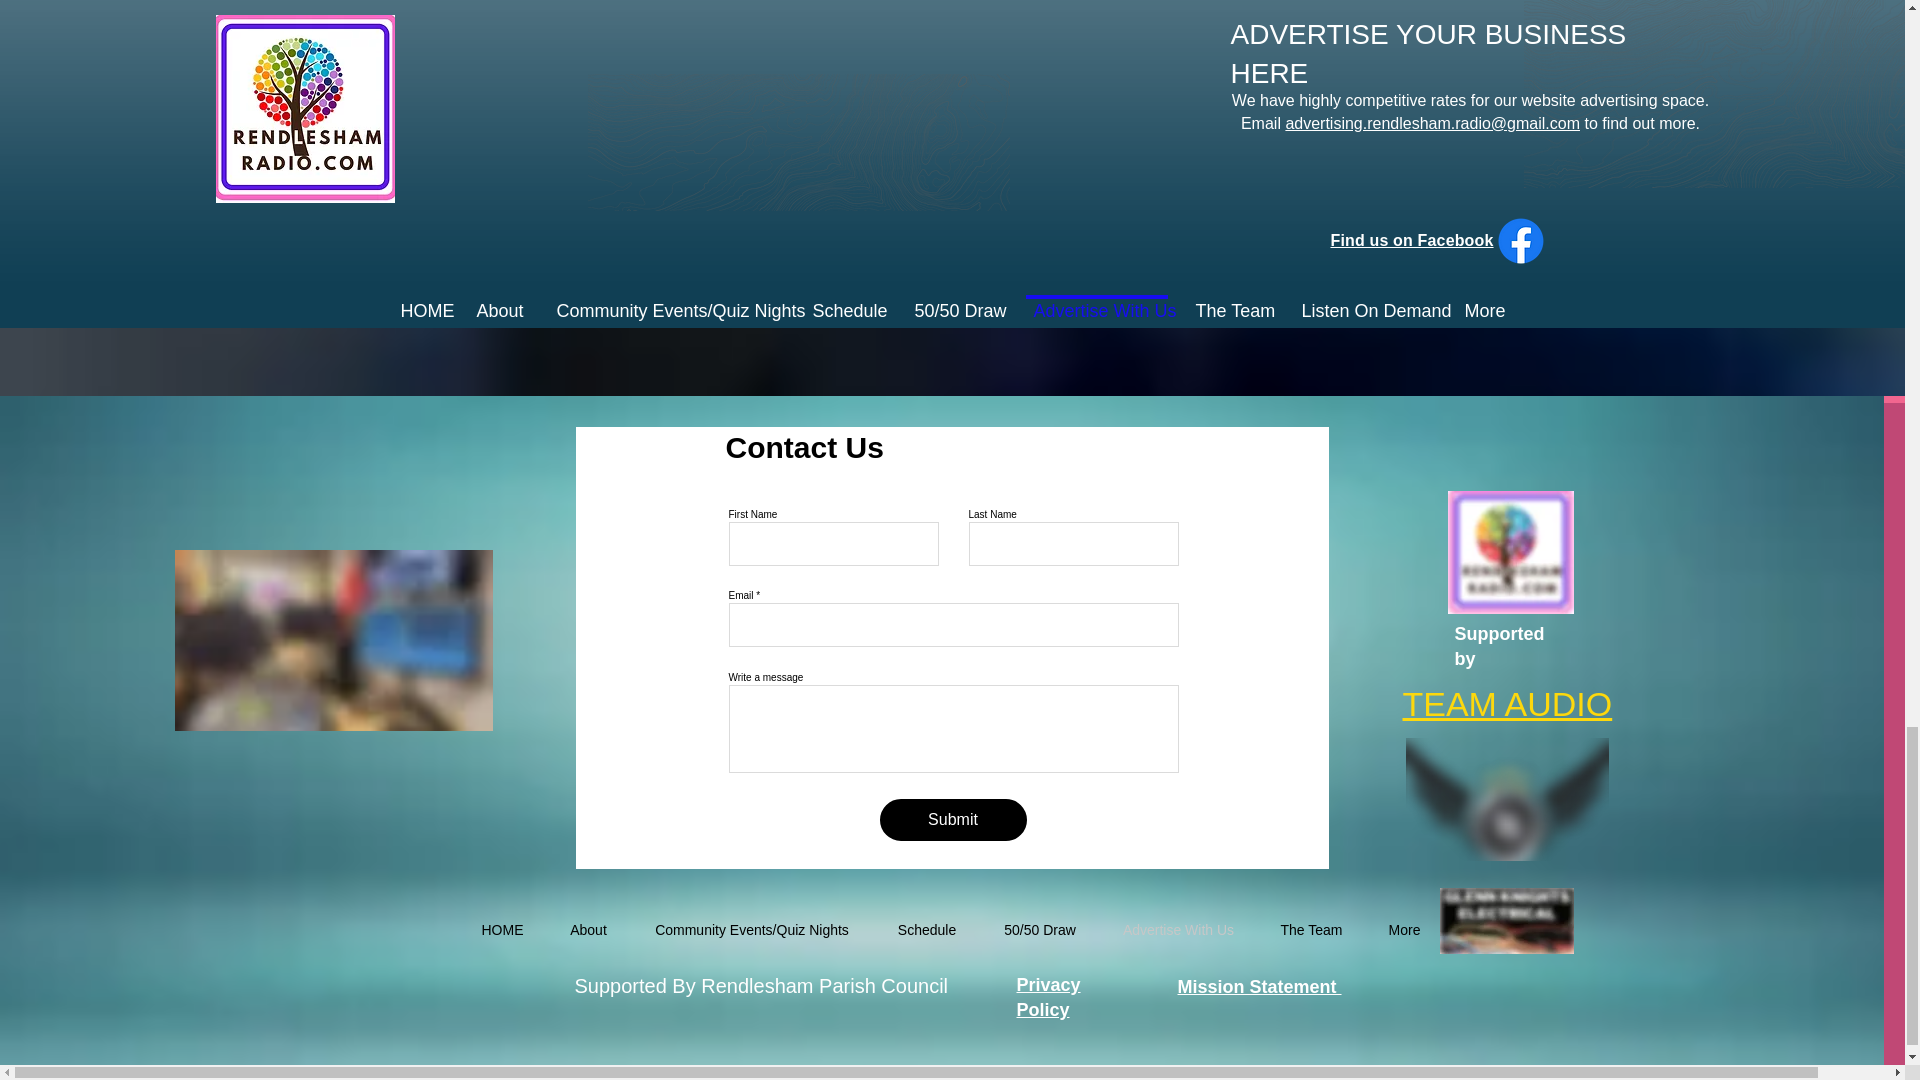 The height and width of the screenshot is (1080, 1920). I want to click on Mission Statement , so click(1260, 986).